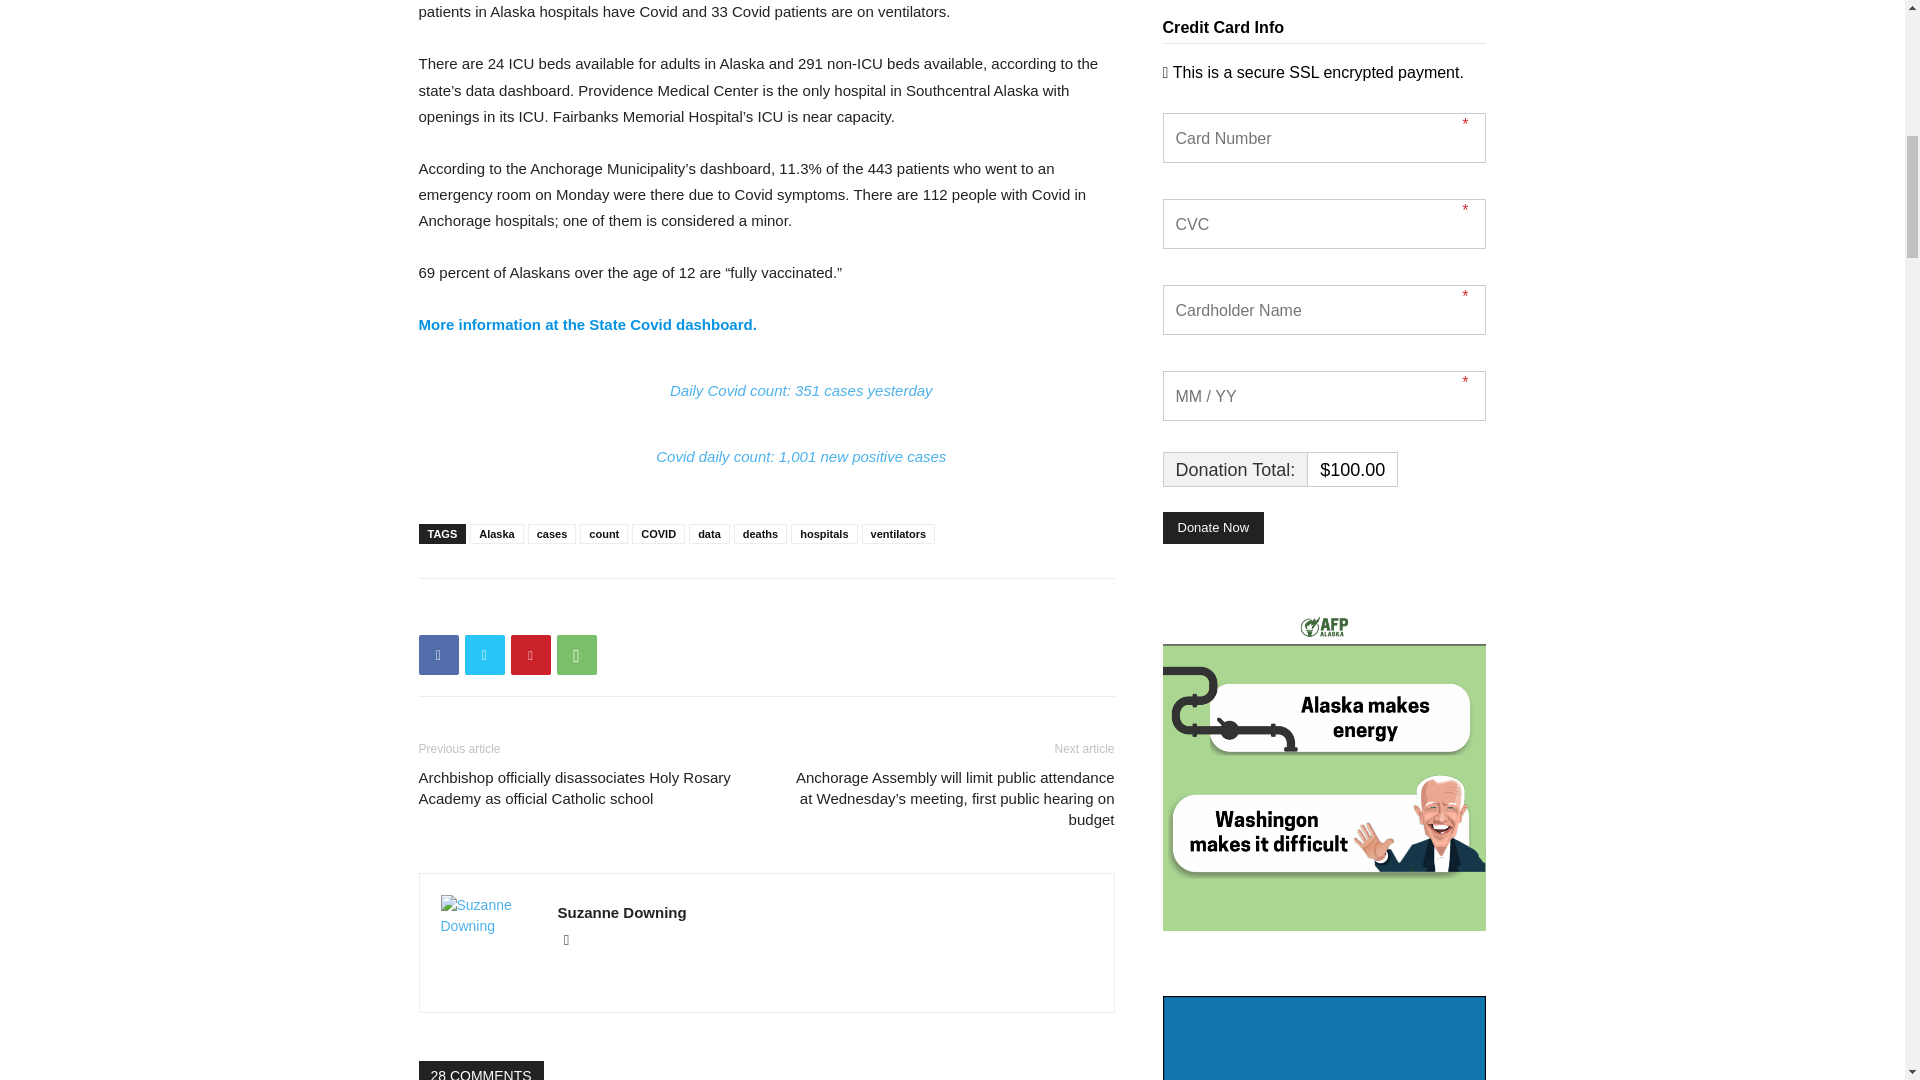 This screenshot has height=1080, width=1920. What do you see at coordinates (1212, 528) in the screenshot?
I see `Donate Now` at bounding box center [1212, 528].